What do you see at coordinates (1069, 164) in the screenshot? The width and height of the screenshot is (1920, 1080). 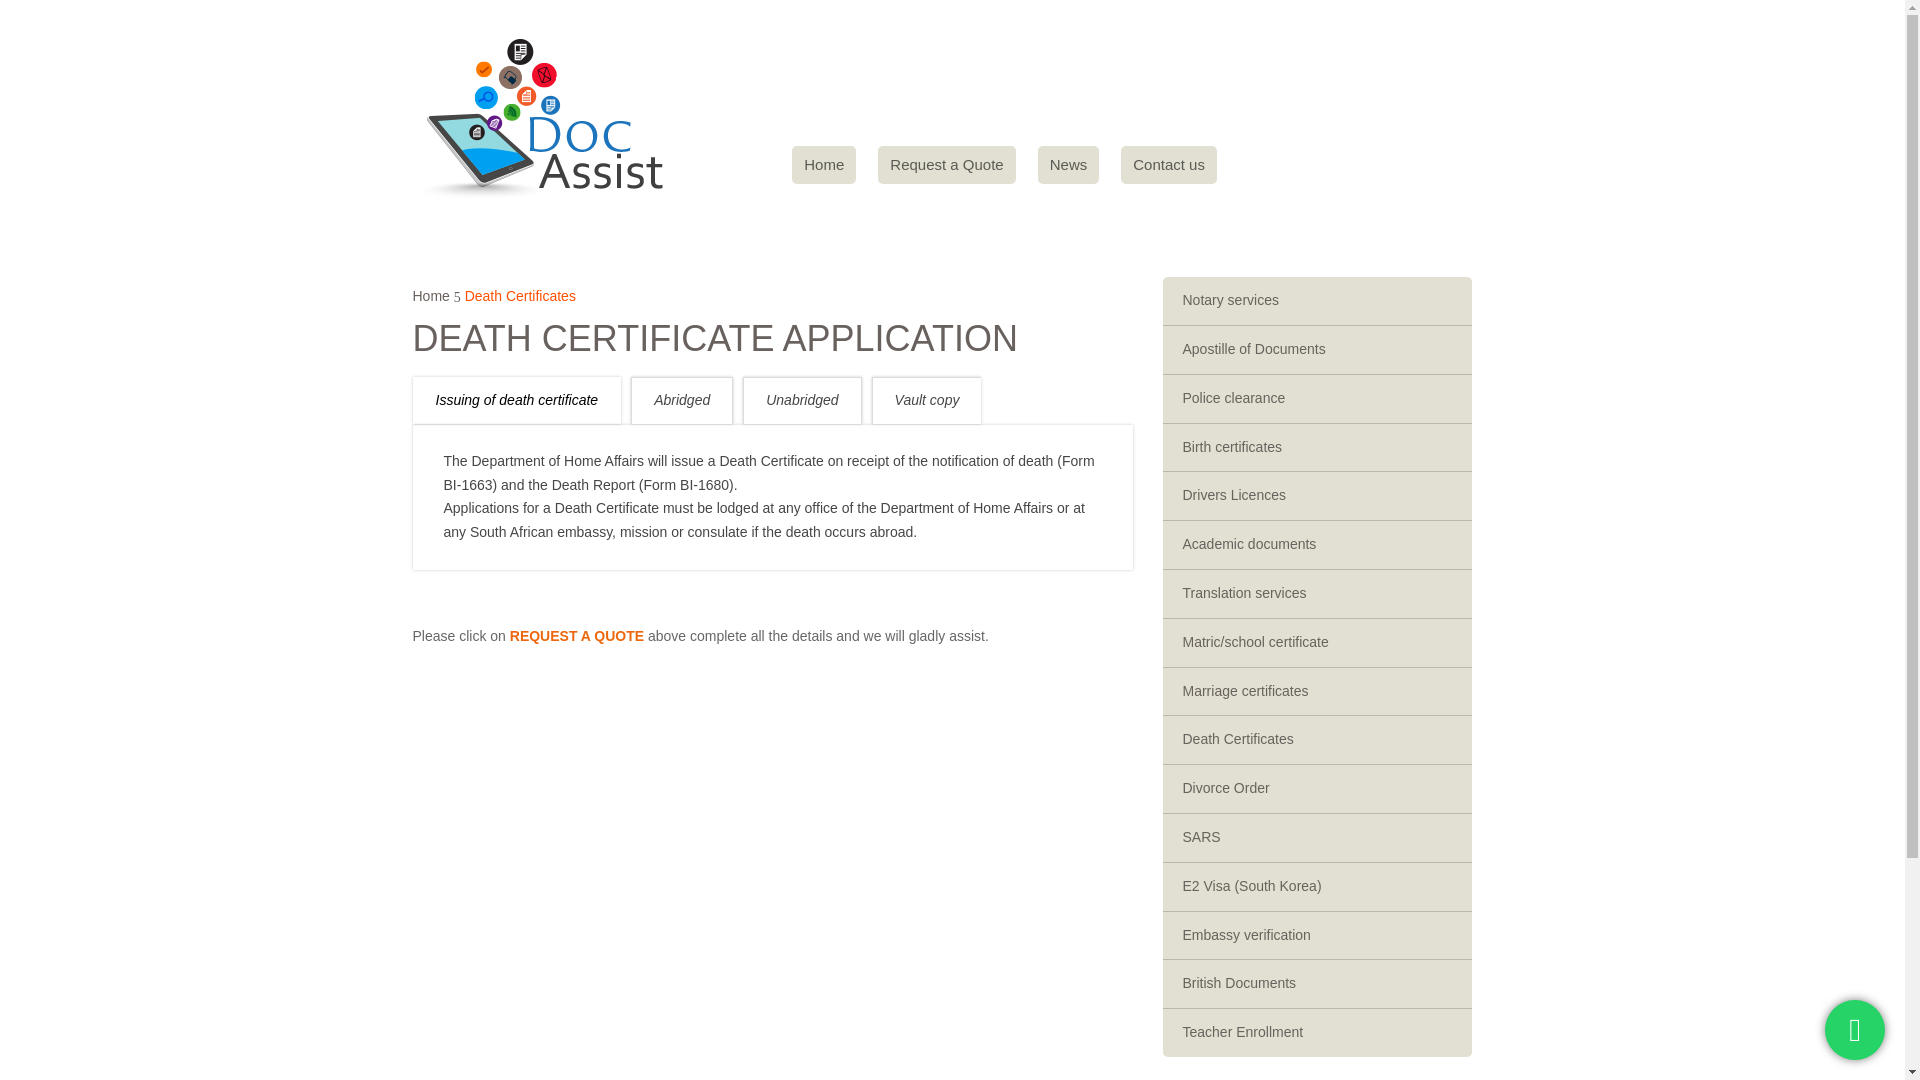 I see `News` at bounding box center [1069, 164].